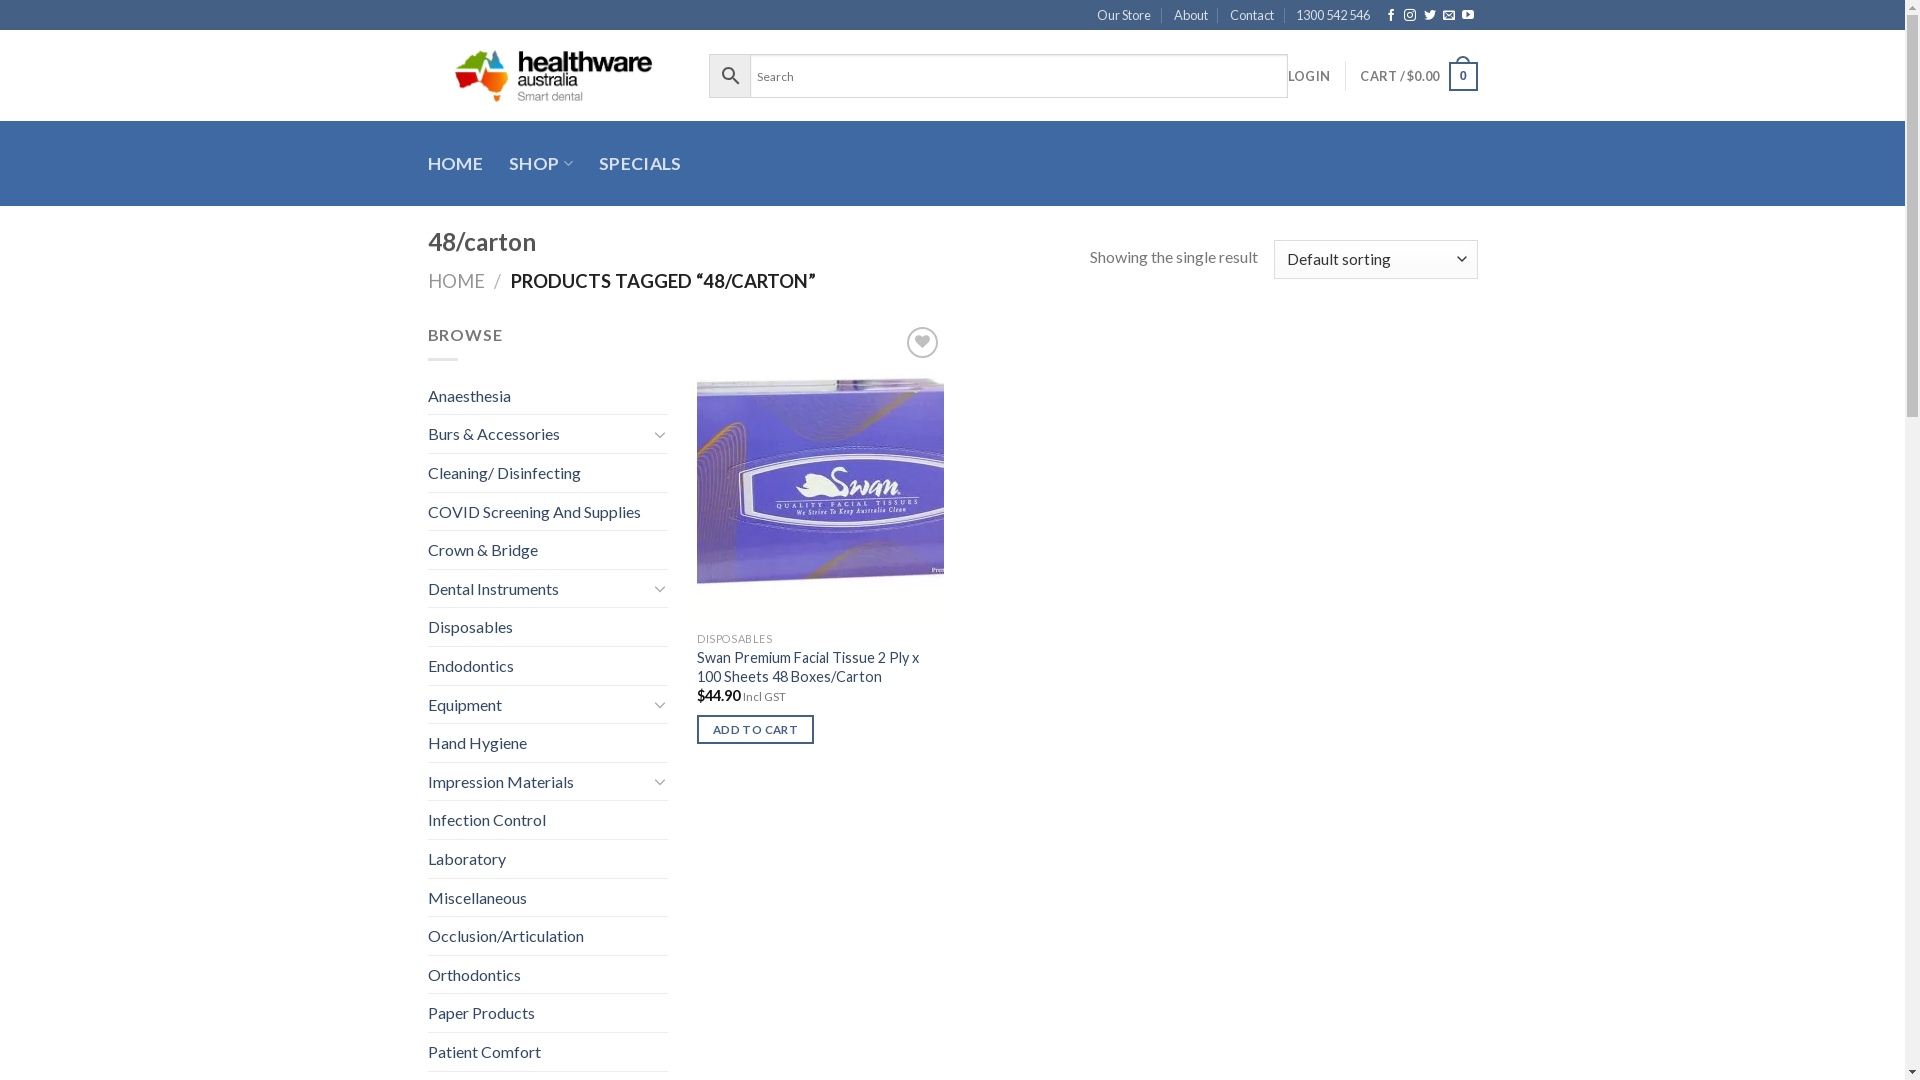  Describe the element at coordinates (548, 627) in the screenshot. I see `Disposables` at that location.